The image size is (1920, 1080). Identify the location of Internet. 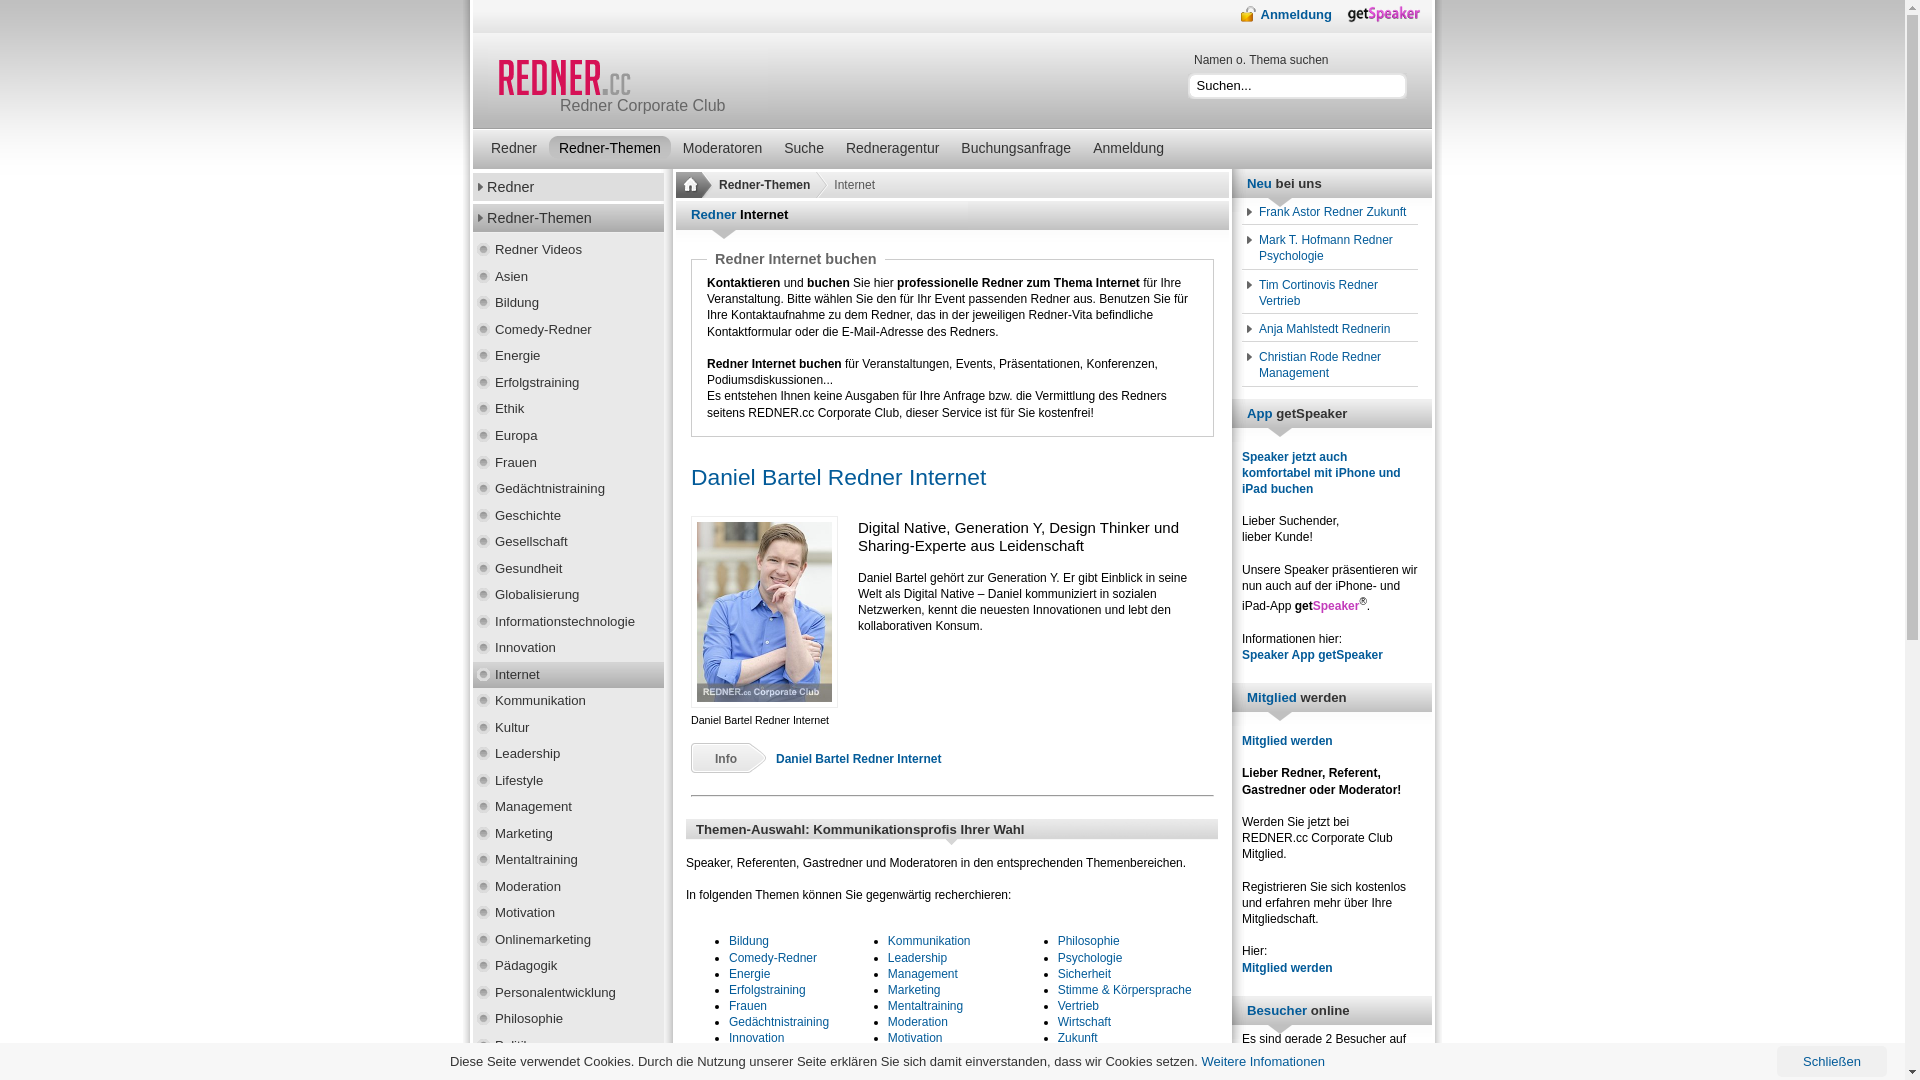
(568, 676).